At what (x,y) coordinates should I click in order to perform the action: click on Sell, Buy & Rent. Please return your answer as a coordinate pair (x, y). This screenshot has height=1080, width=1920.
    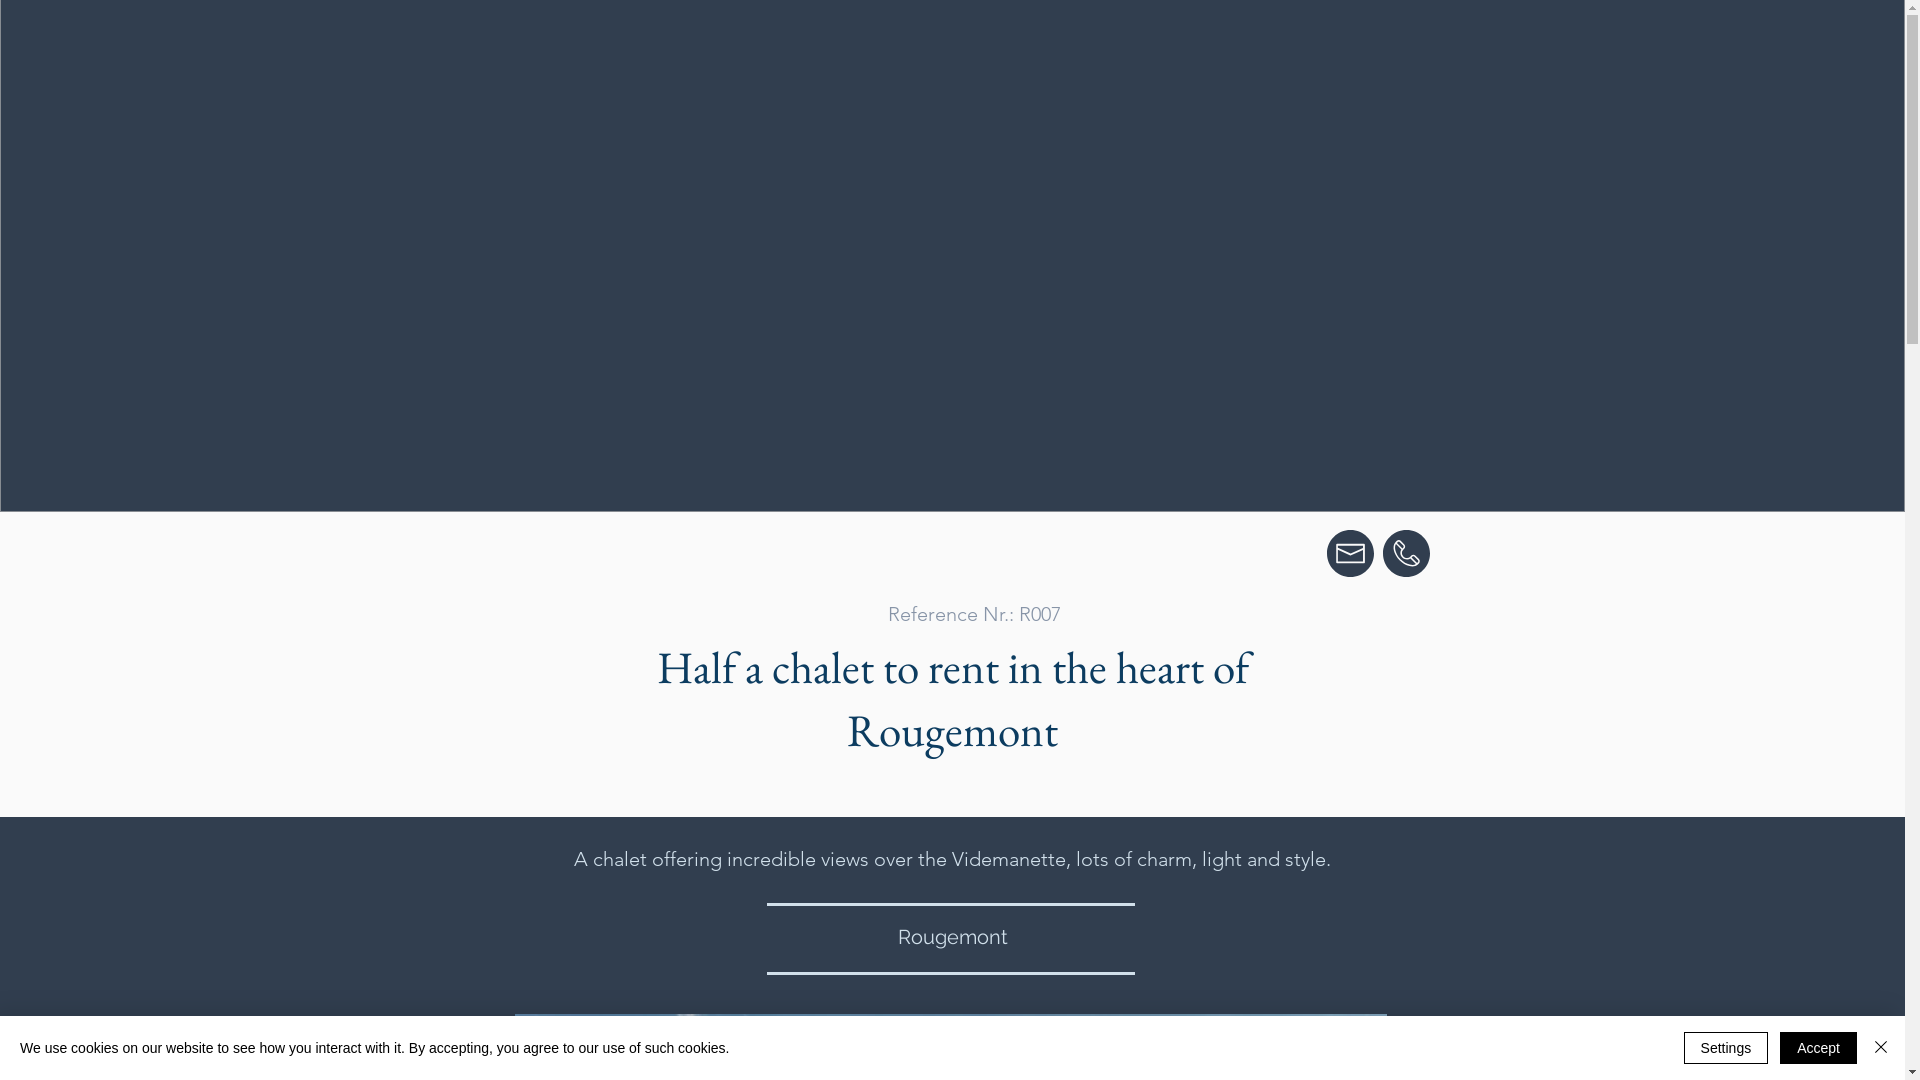
    Looking at the image, I should click on (723, 52).